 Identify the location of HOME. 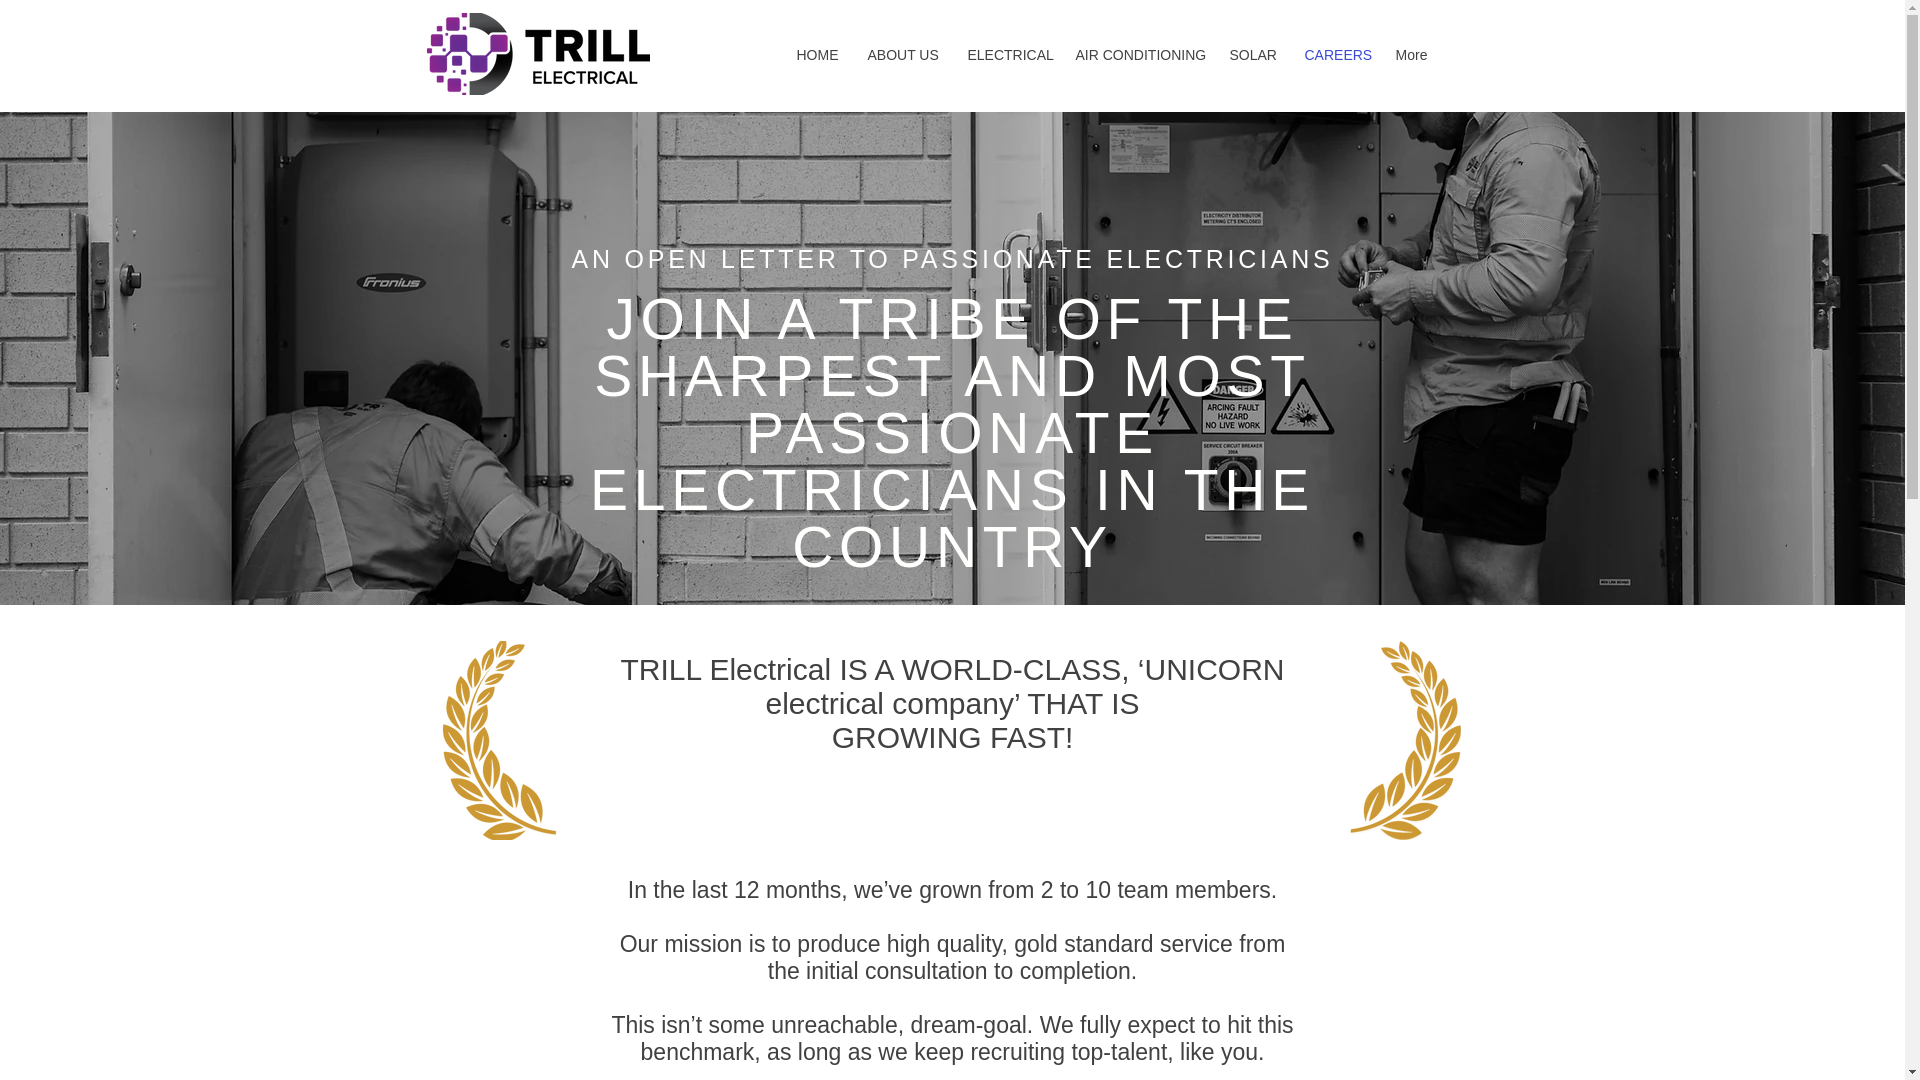
(816, 54).